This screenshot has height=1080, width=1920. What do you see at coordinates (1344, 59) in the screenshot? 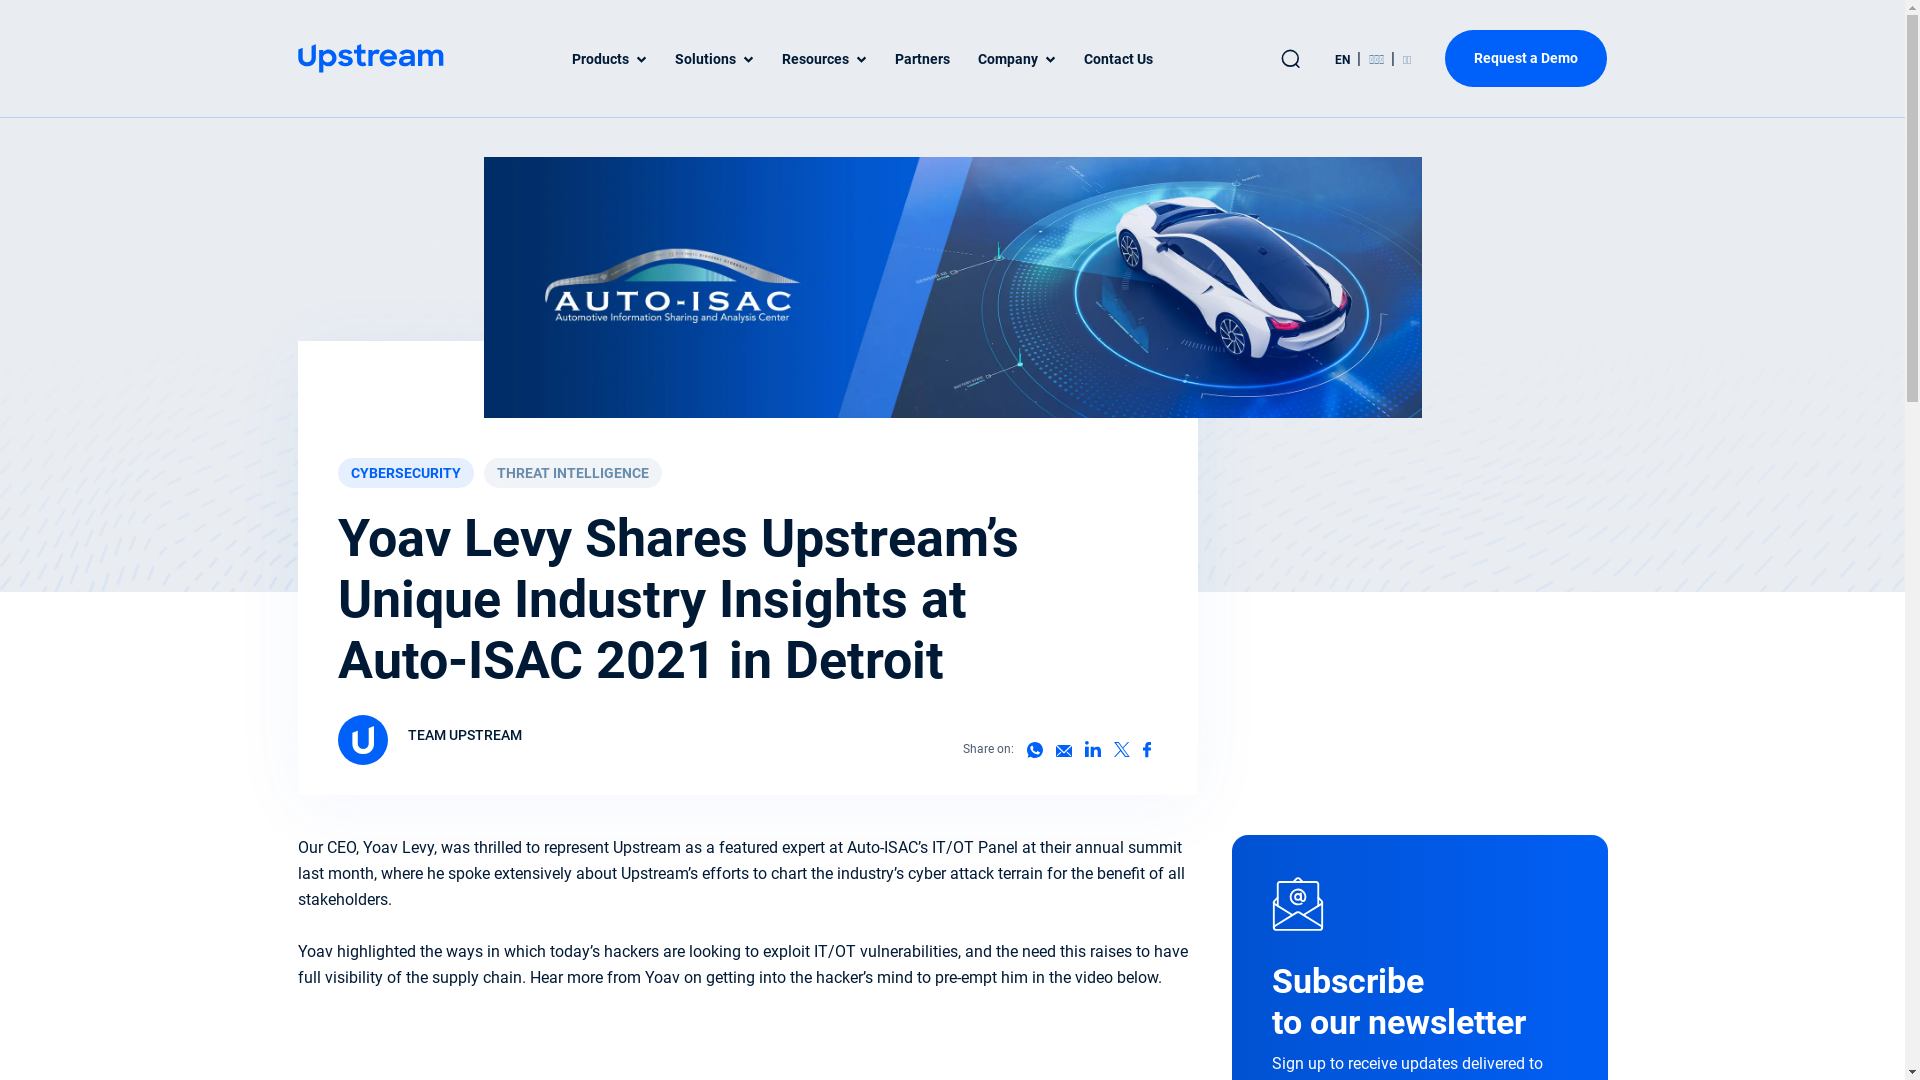
I see `EN` at bounding box center [1344, 59].